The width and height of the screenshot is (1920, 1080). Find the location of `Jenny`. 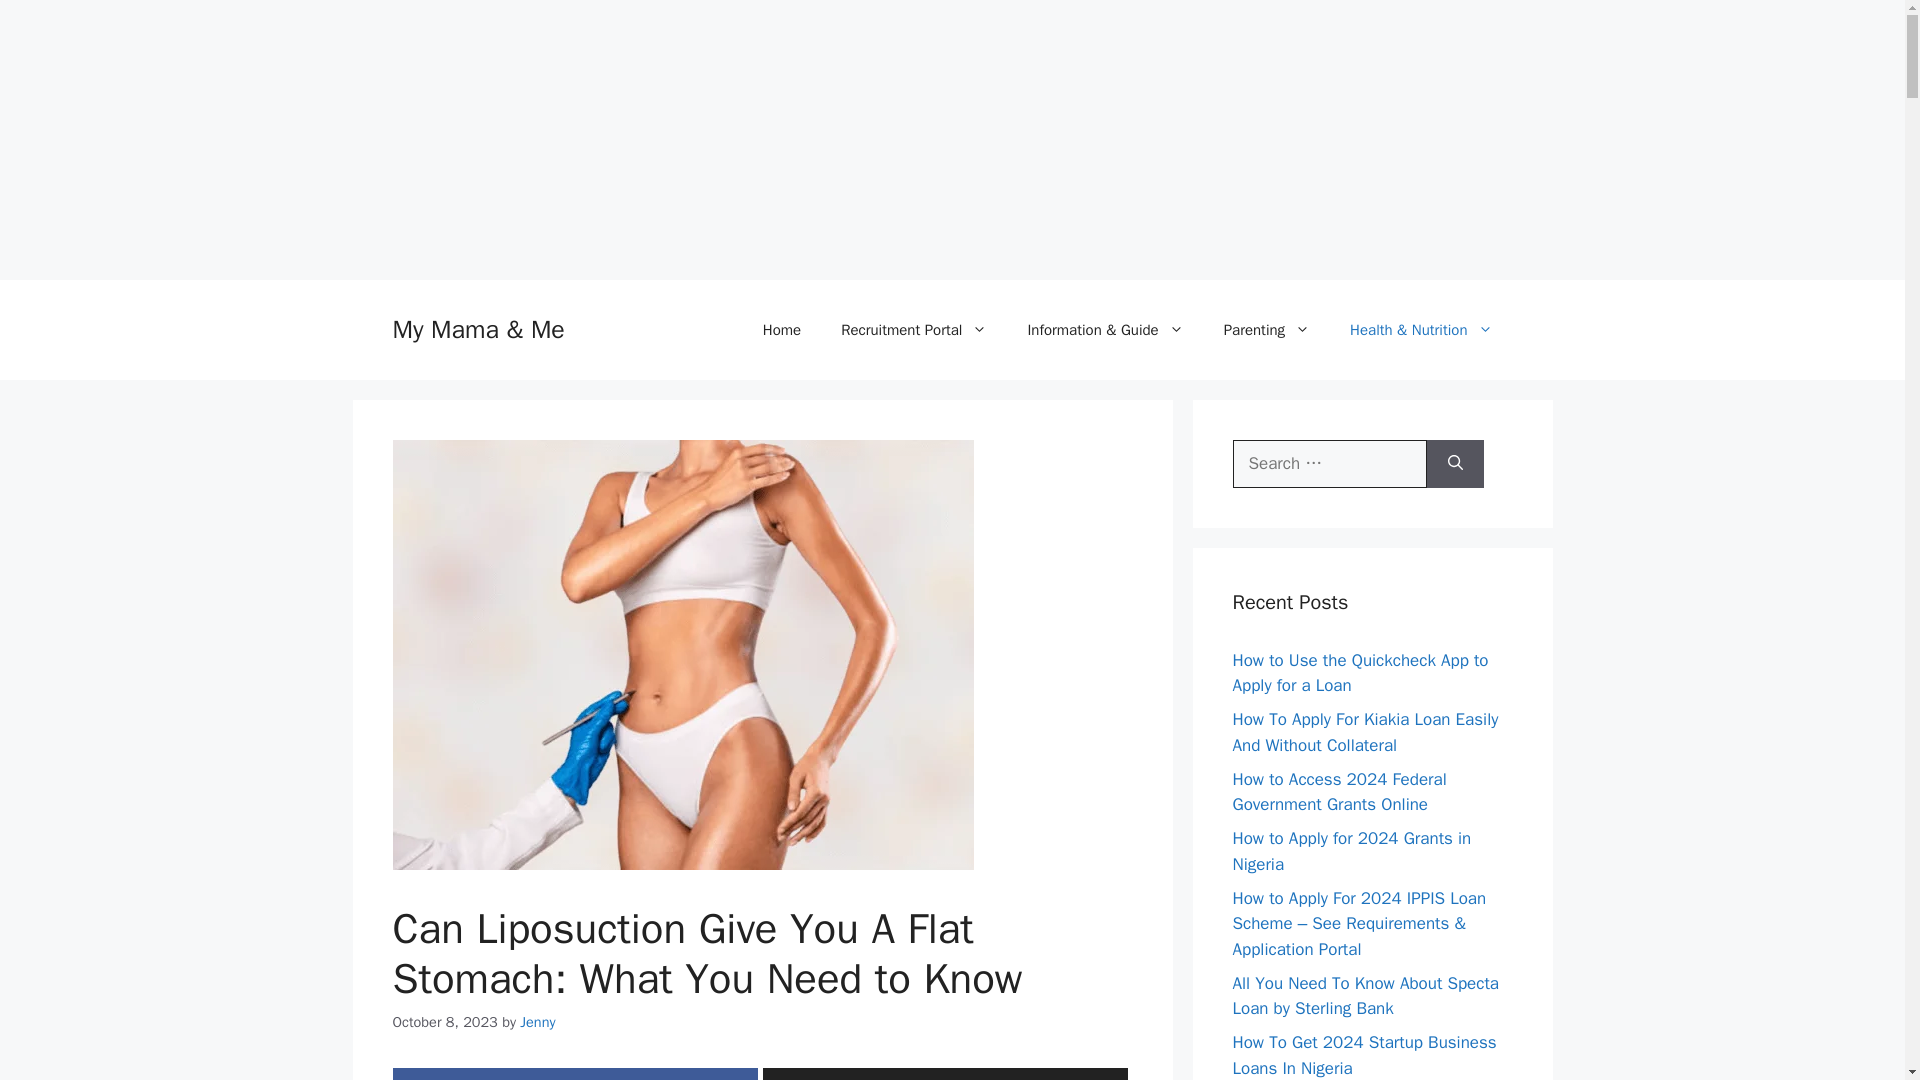

Jenny is located at coordinates (537, 1022).